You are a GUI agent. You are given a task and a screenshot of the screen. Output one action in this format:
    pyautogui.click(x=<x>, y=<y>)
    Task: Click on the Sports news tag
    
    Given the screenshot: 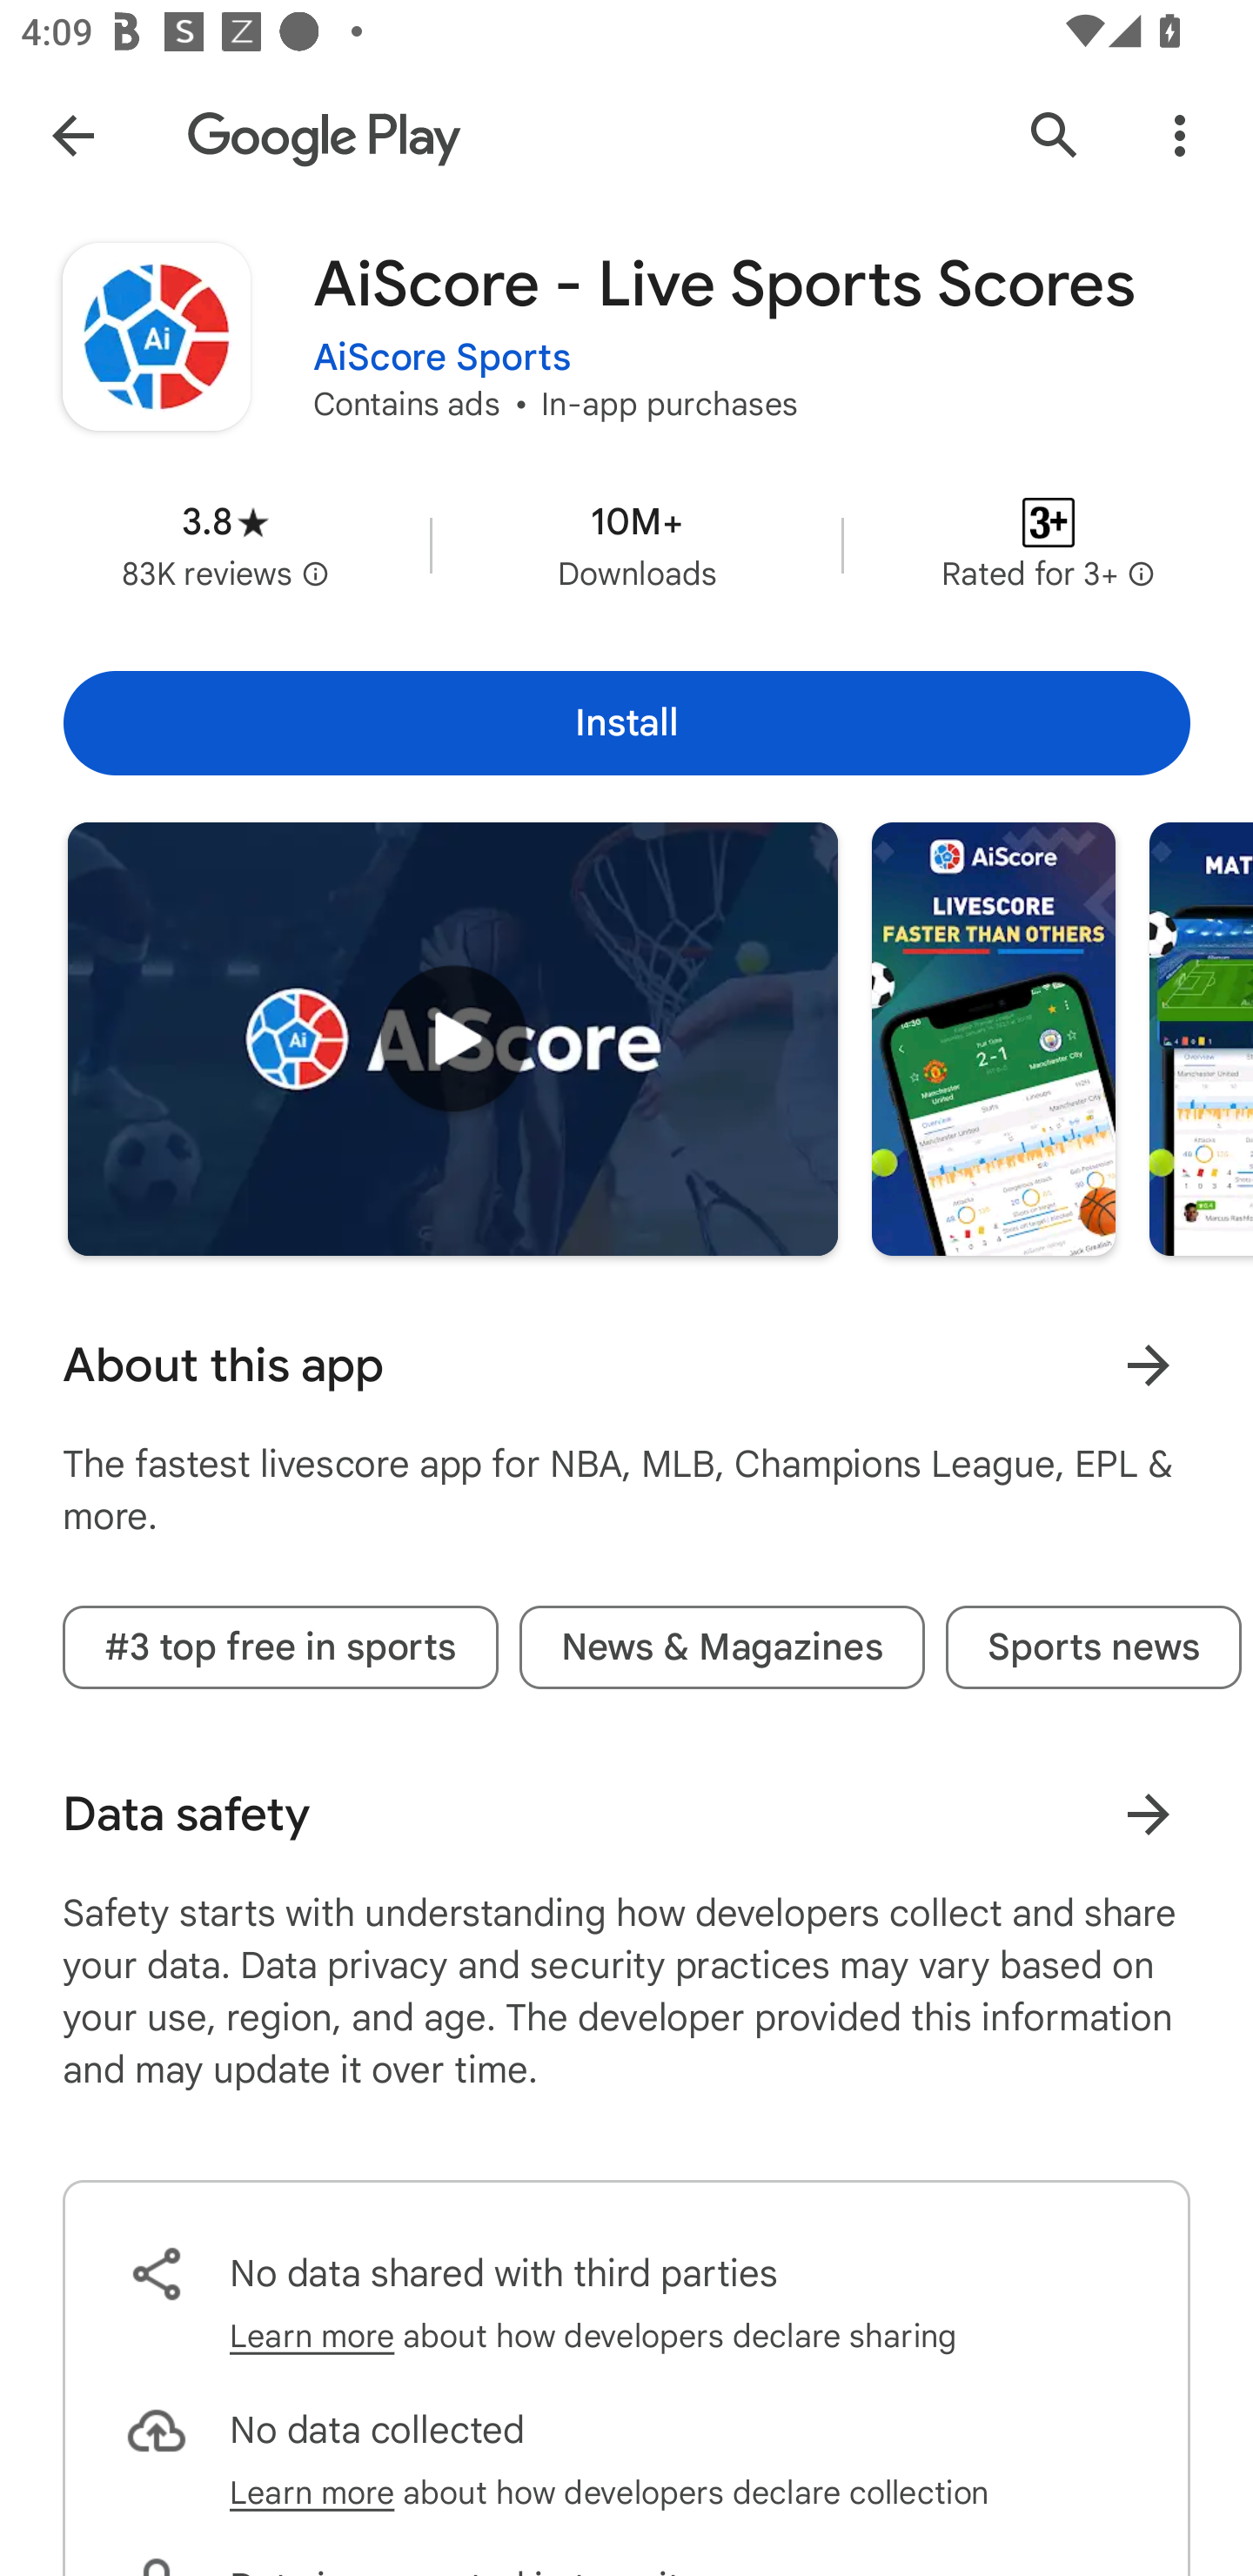 What is the action you would take?
    pyautogui.click(x=1094, y=1647)
    